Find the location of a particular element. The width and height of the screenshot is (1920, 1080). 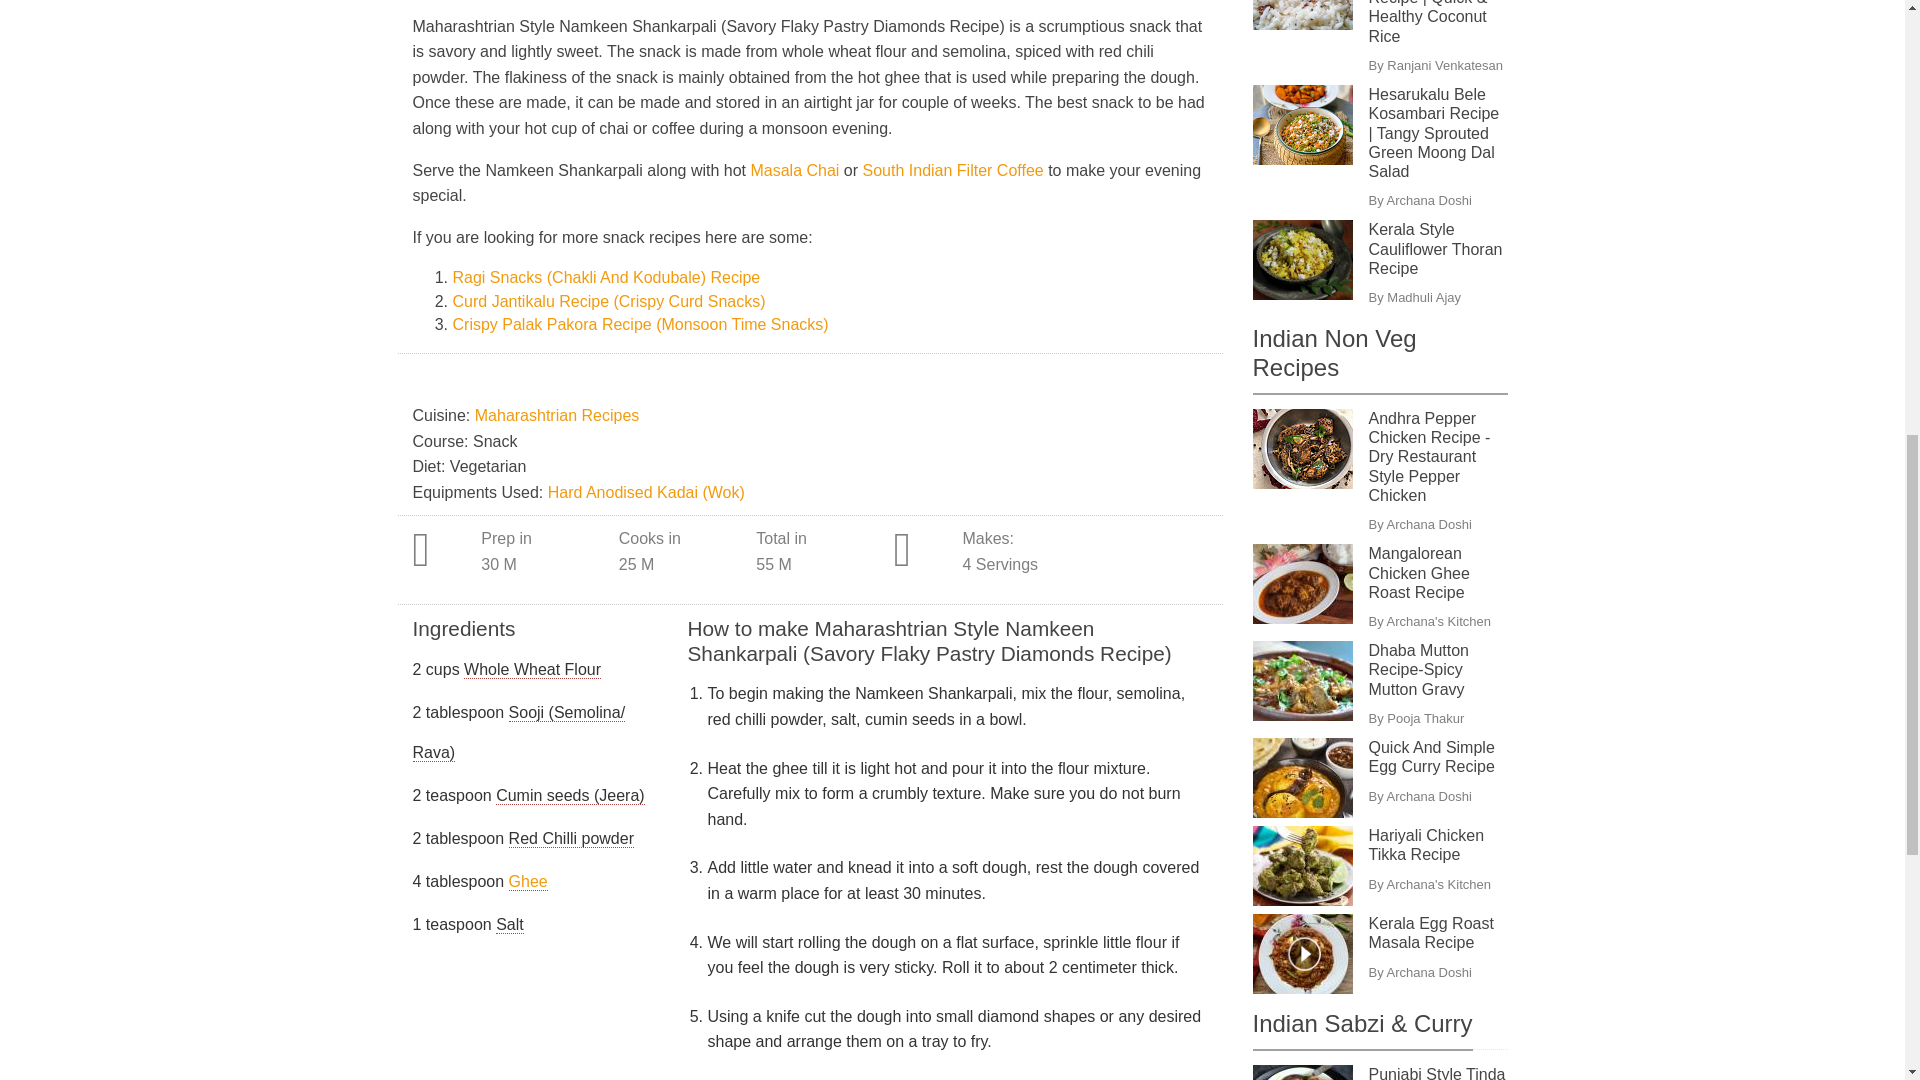

Masala Chai Recipe - Indian Spiced Tea is located at coordinates (796, 170).